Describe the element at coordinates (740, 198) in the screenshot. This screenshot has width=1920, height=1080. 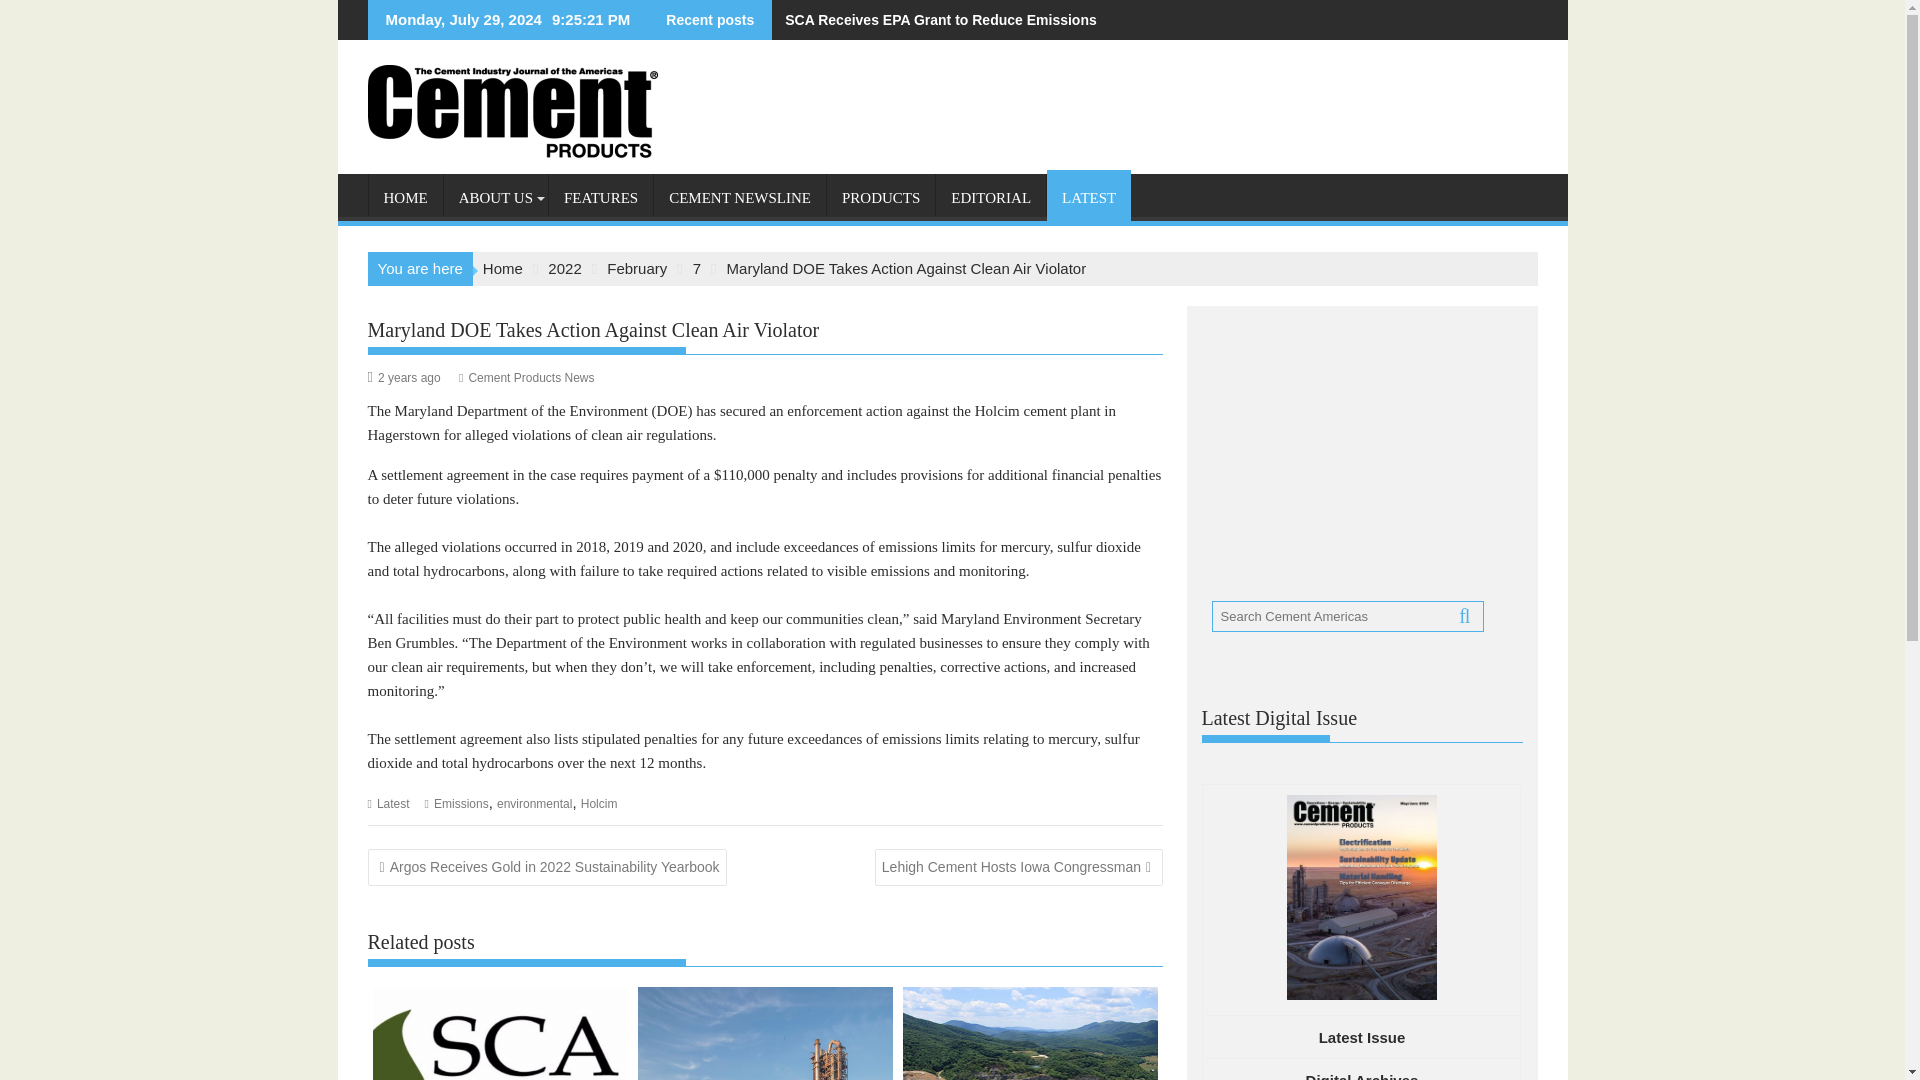
I see `CEMENT NEWSLINE` at that location.